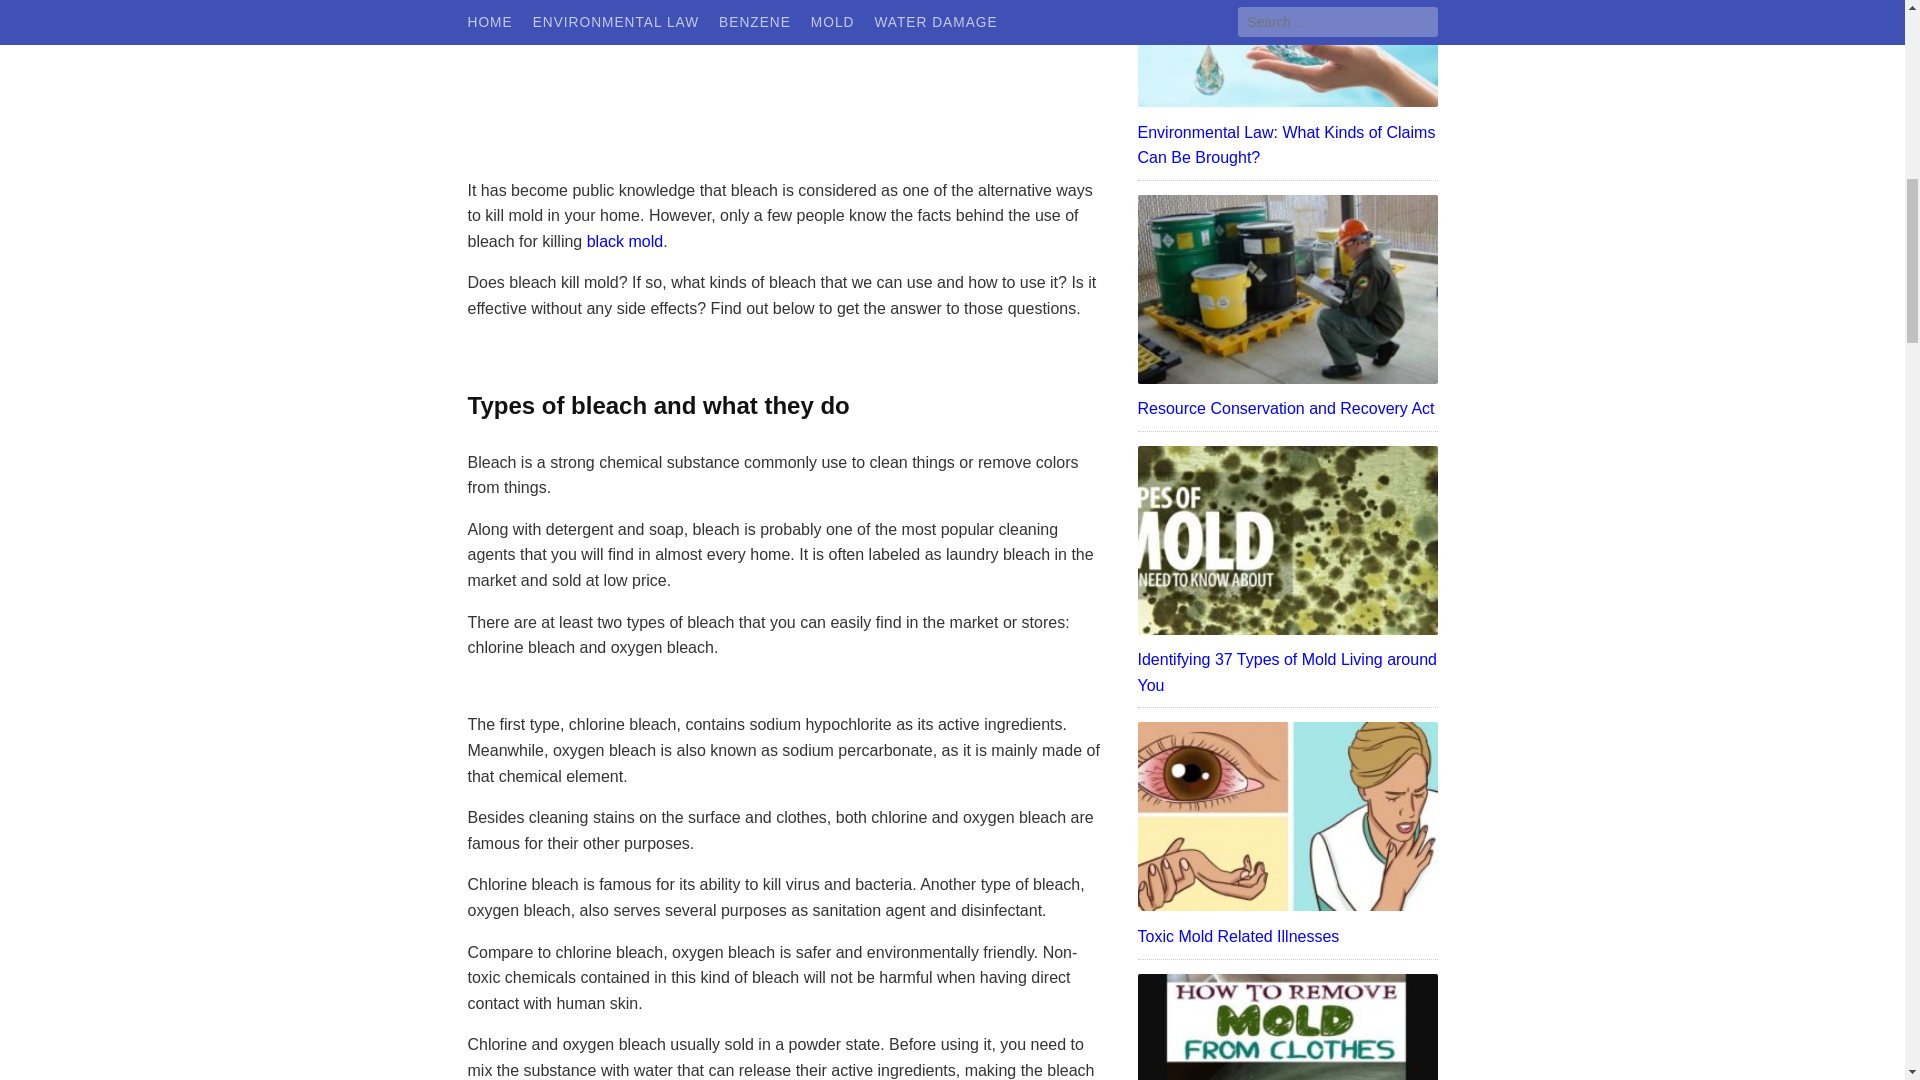 Image resolution: width=1920 pixels, height=1080 pixels. I want to click on Environmental Law: What Kinds of Claims Can Be Brought?, so click(1288, 144).